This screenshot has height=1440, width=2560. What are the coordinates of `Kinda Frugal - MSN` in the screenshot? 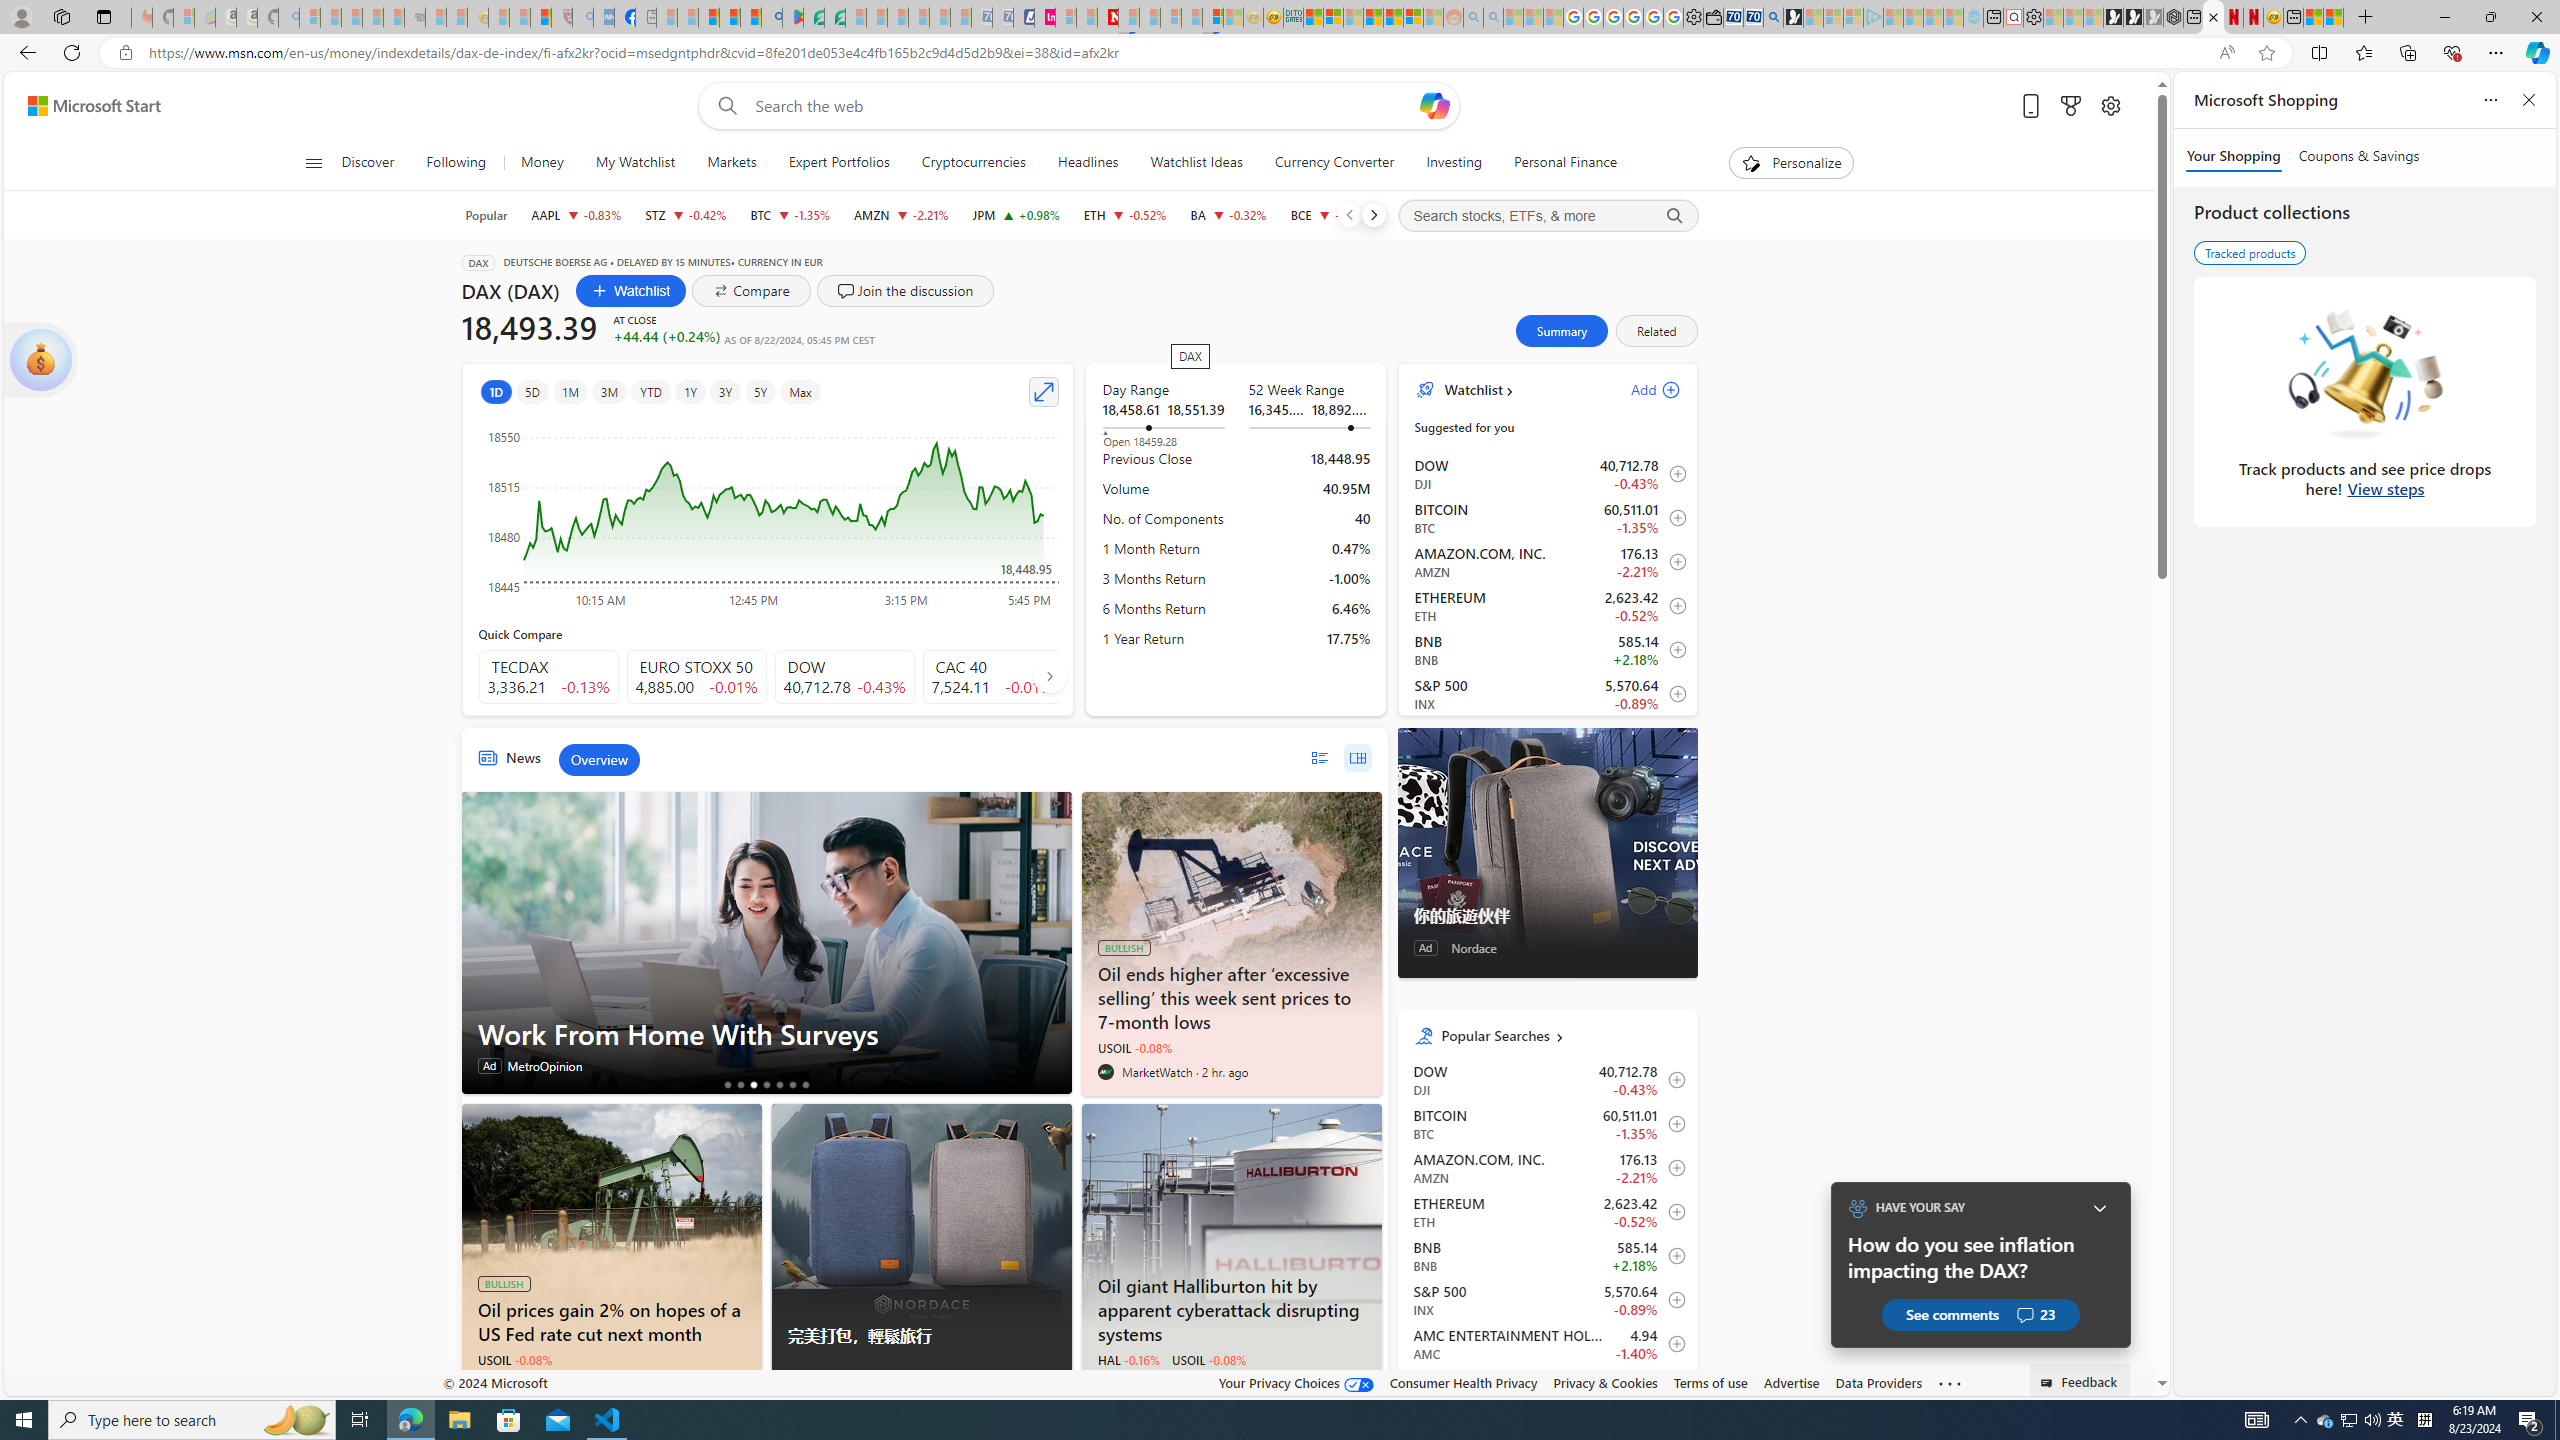 It's located at (1394, 17).